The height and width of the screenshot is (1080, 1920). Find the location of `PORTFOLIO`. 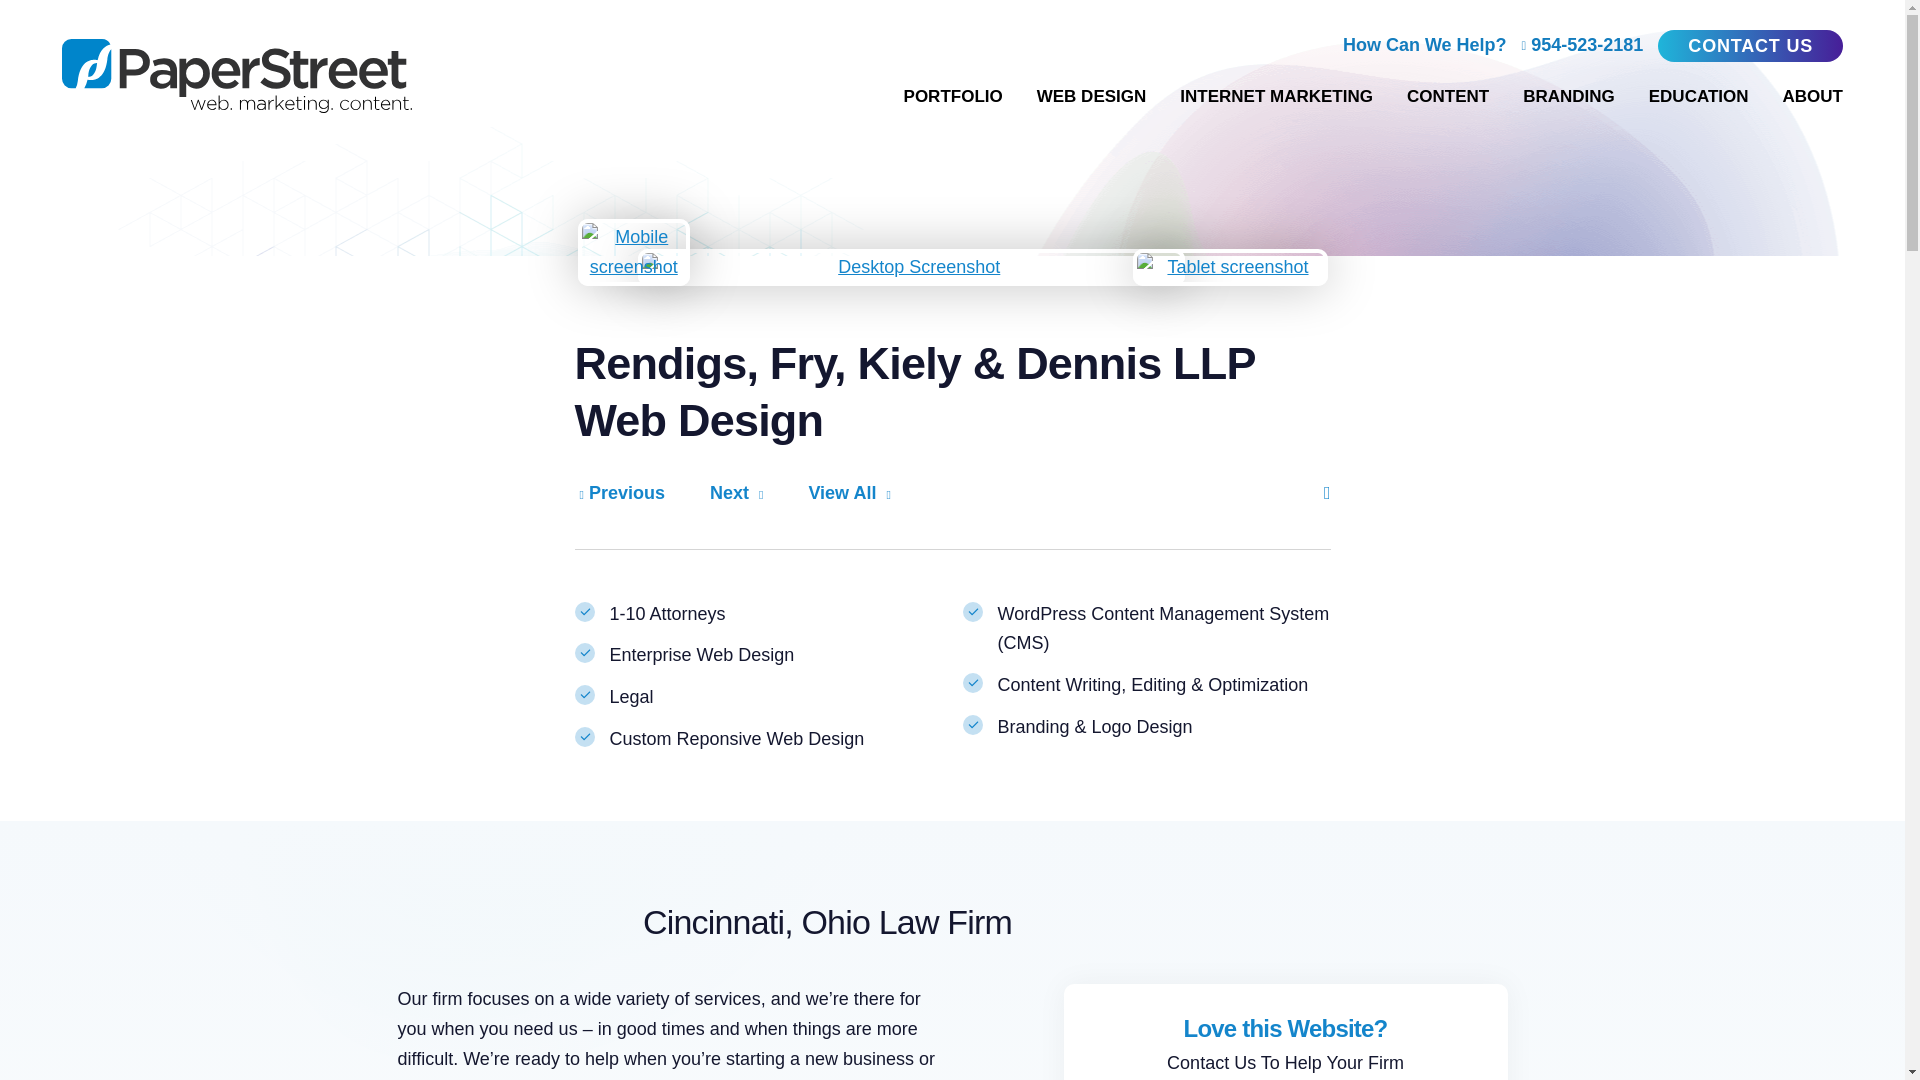

PORTFOLIO is located at coordinates (953, 96).